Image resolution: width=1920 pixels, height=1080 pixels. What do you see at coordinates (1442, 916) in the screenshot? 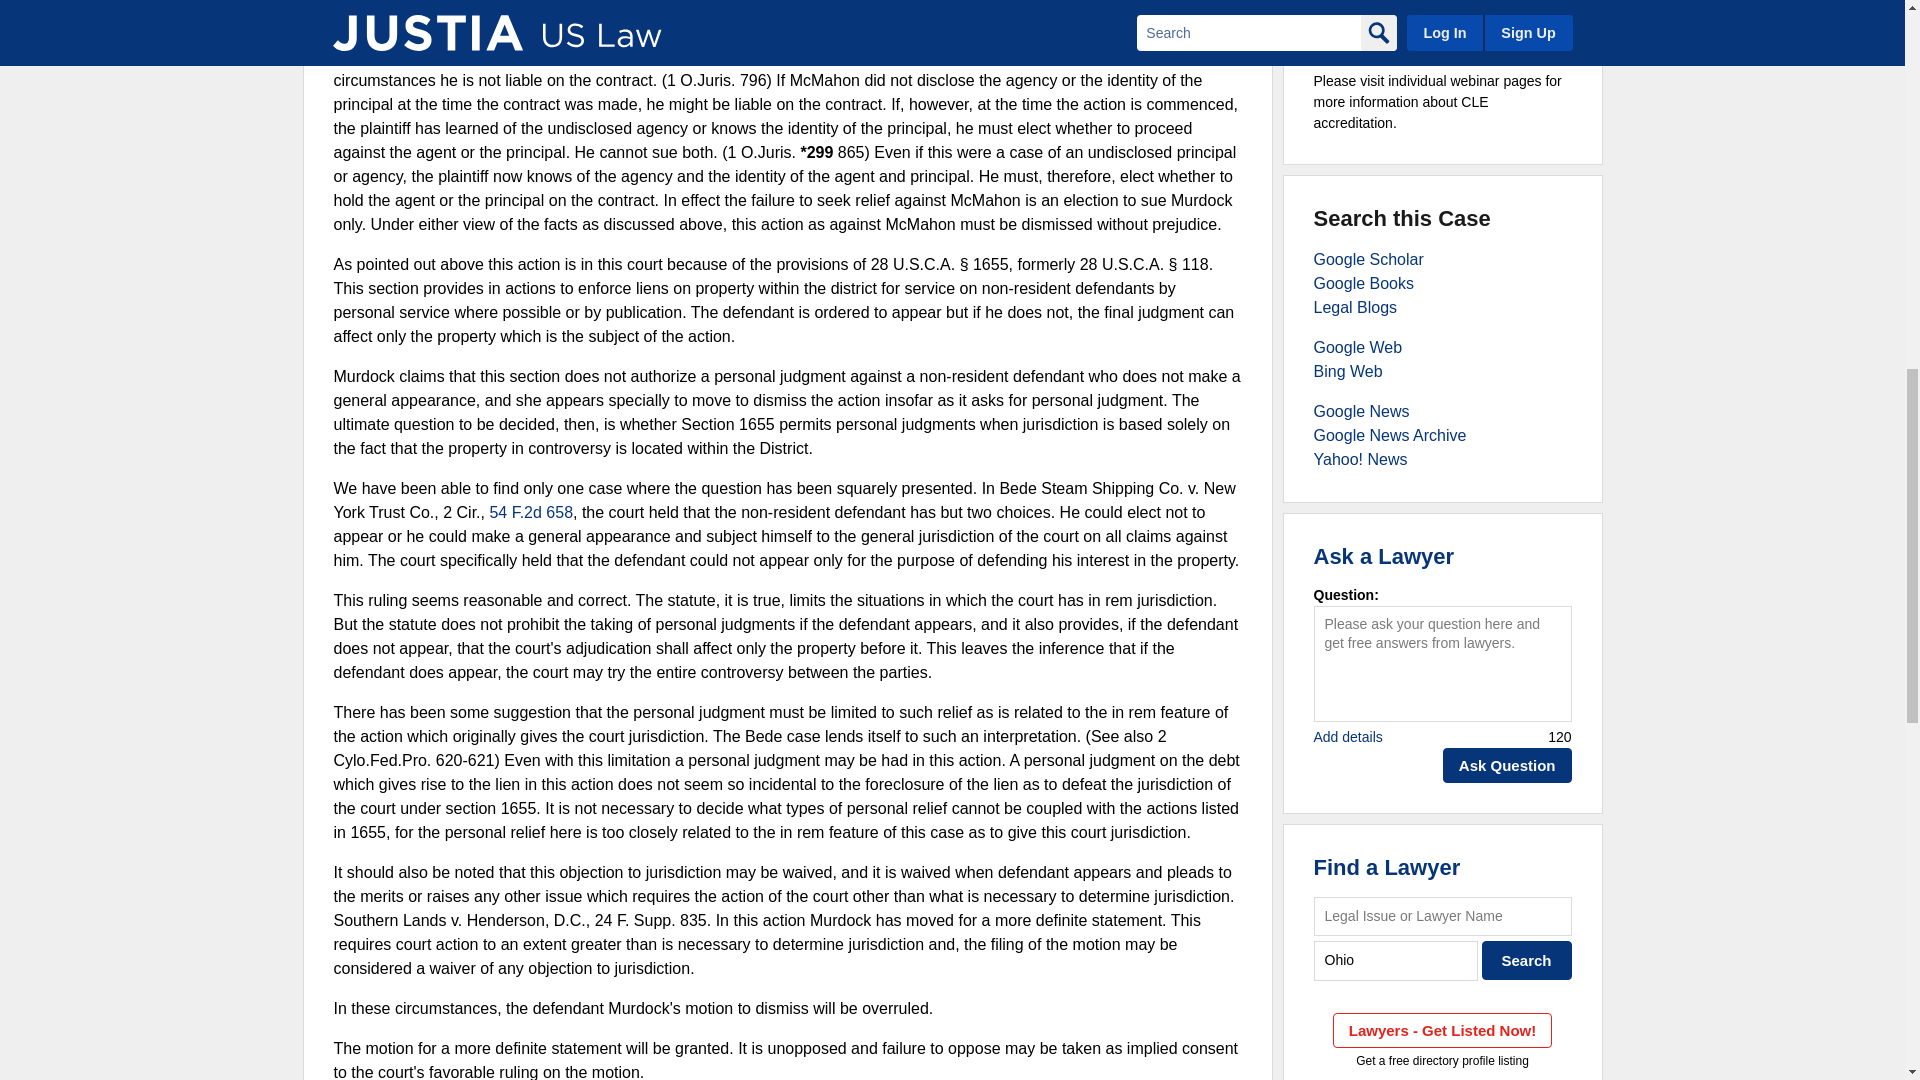
I see `Legal Issue or Lawyer Name` at bounding box center [1442, 916].